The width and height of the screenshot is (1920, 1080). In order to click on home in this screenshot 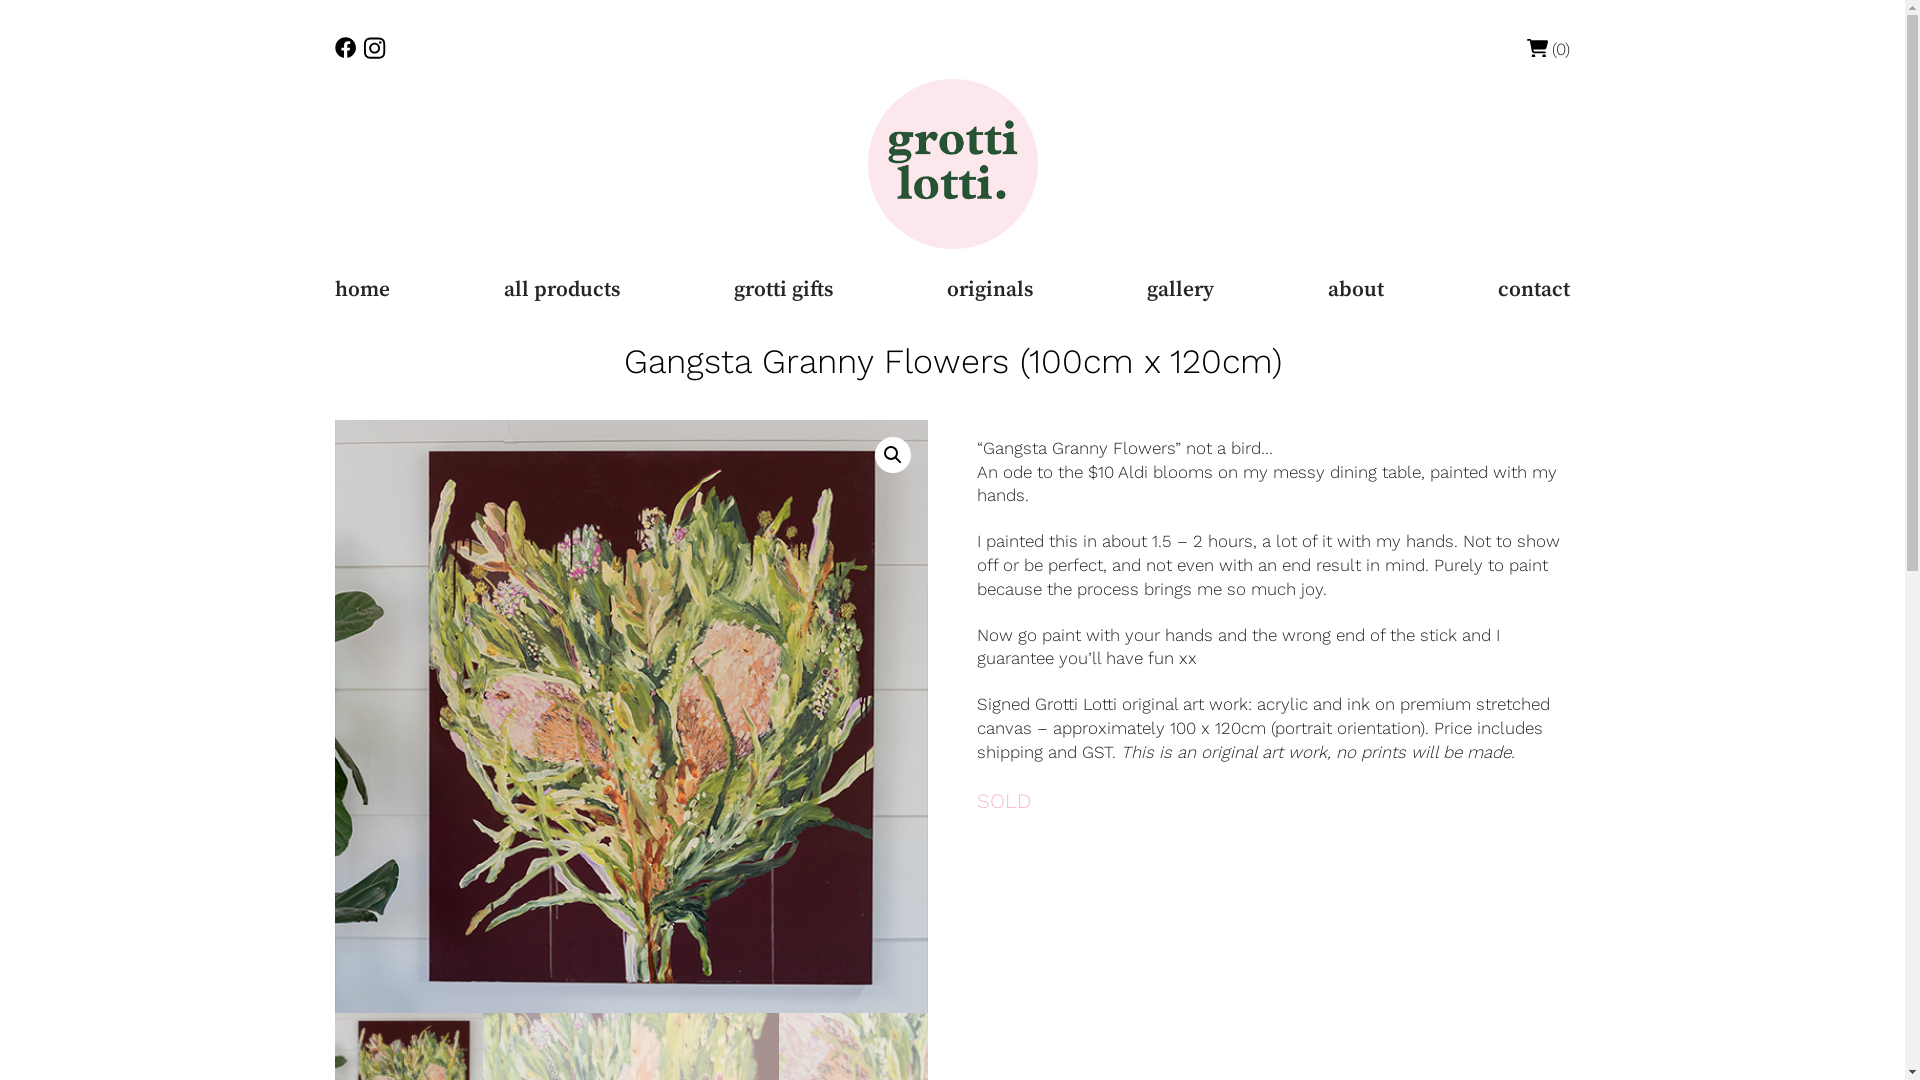, I will do `click(362, 290)`.